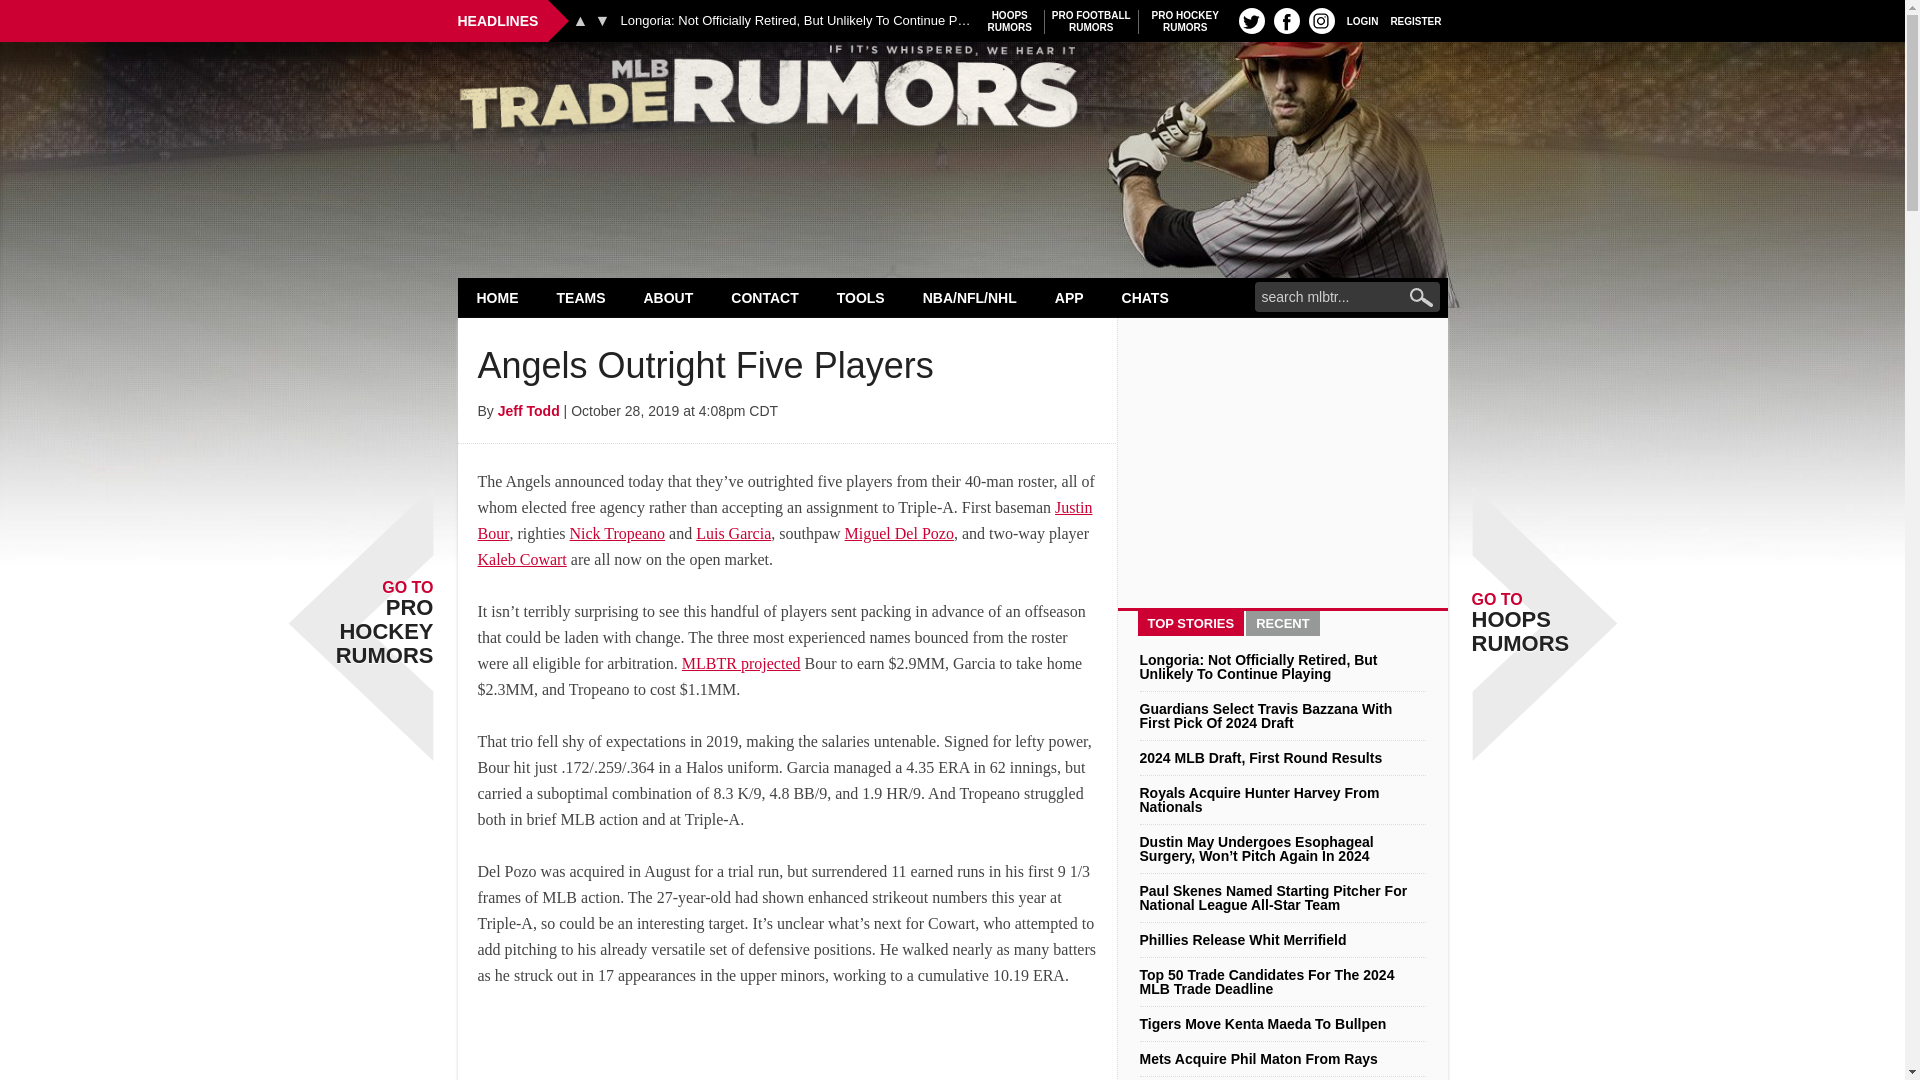 The height and width of the screenshot is (1080, 1920). Describe the element at coordinates (1252, 20) in the screenshot. I see `REGISTER` at that location.